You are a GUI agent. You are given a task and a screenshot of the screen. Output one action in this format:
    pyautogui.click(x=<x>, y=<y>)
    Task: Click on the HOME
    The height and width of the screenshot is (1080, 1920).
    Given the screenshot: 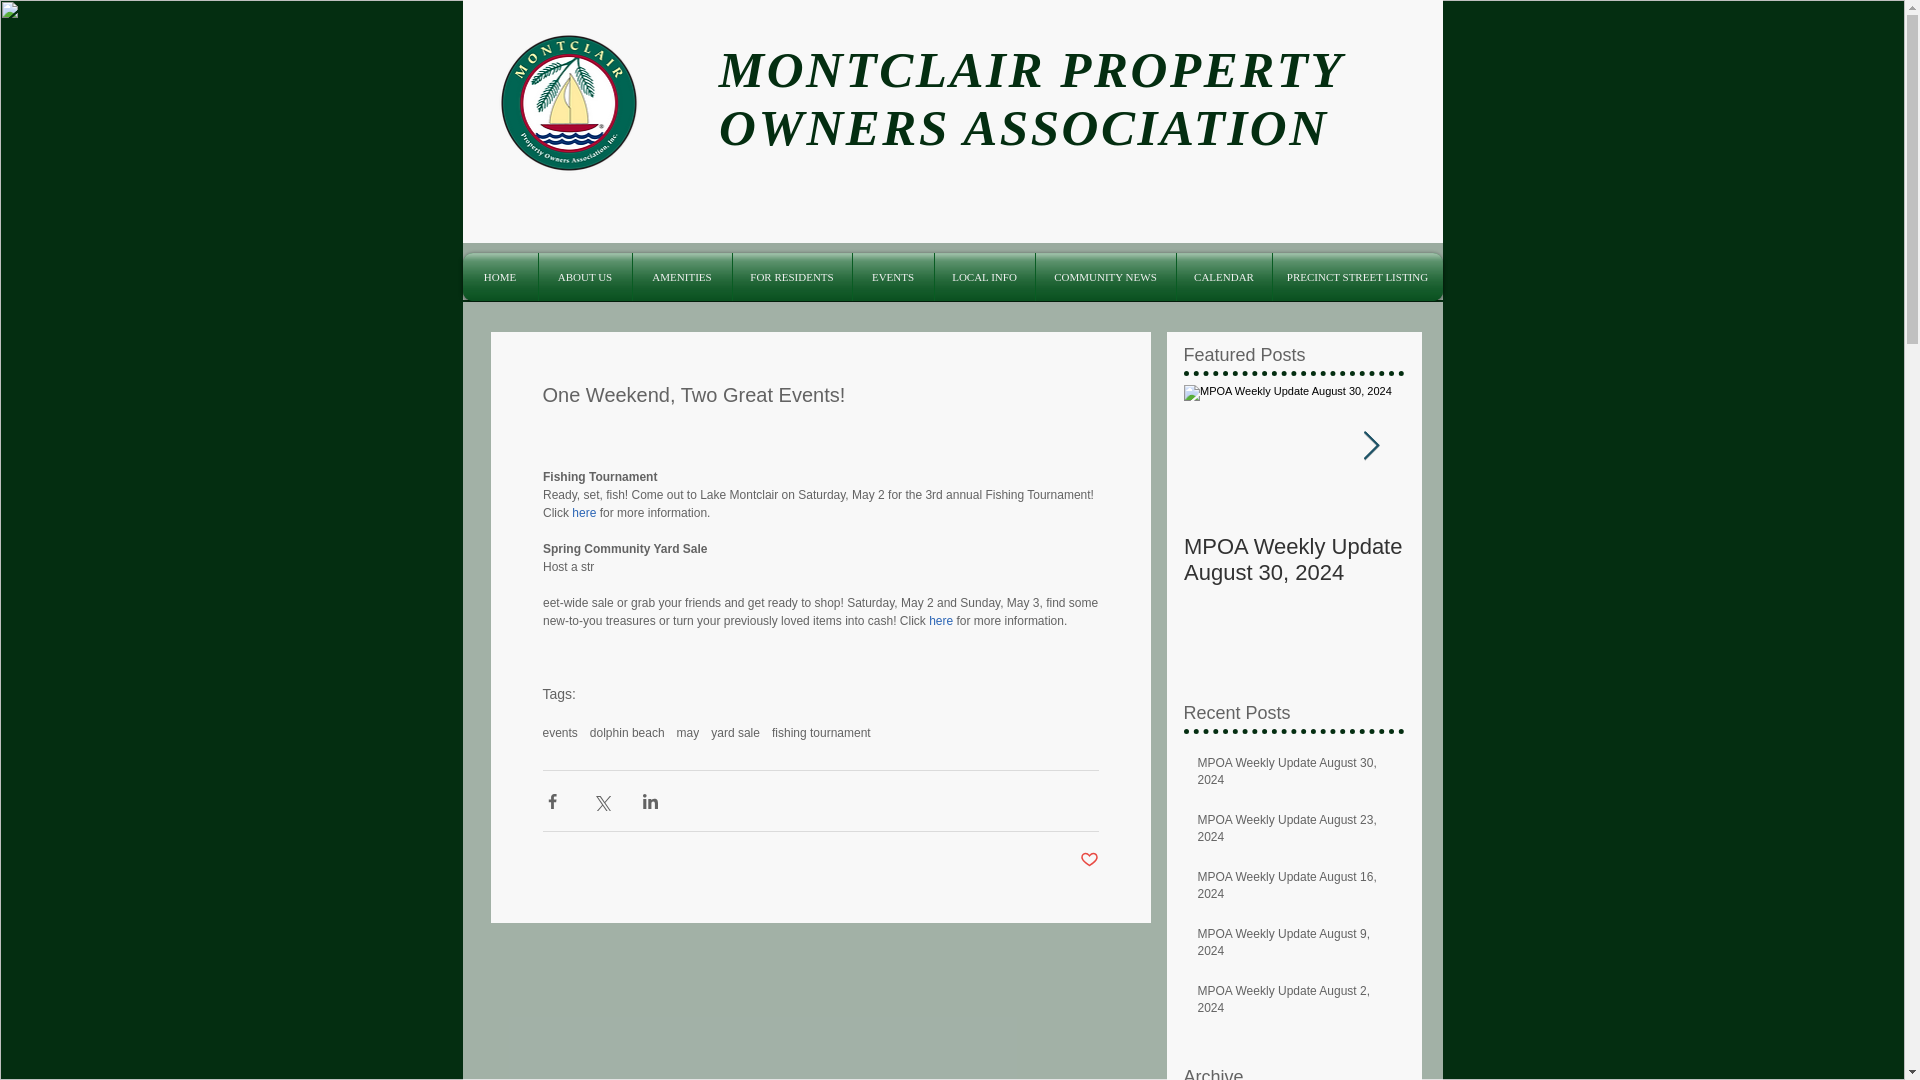 What is the action you would take?
    pyautogui.click(x=500, y=276)
    